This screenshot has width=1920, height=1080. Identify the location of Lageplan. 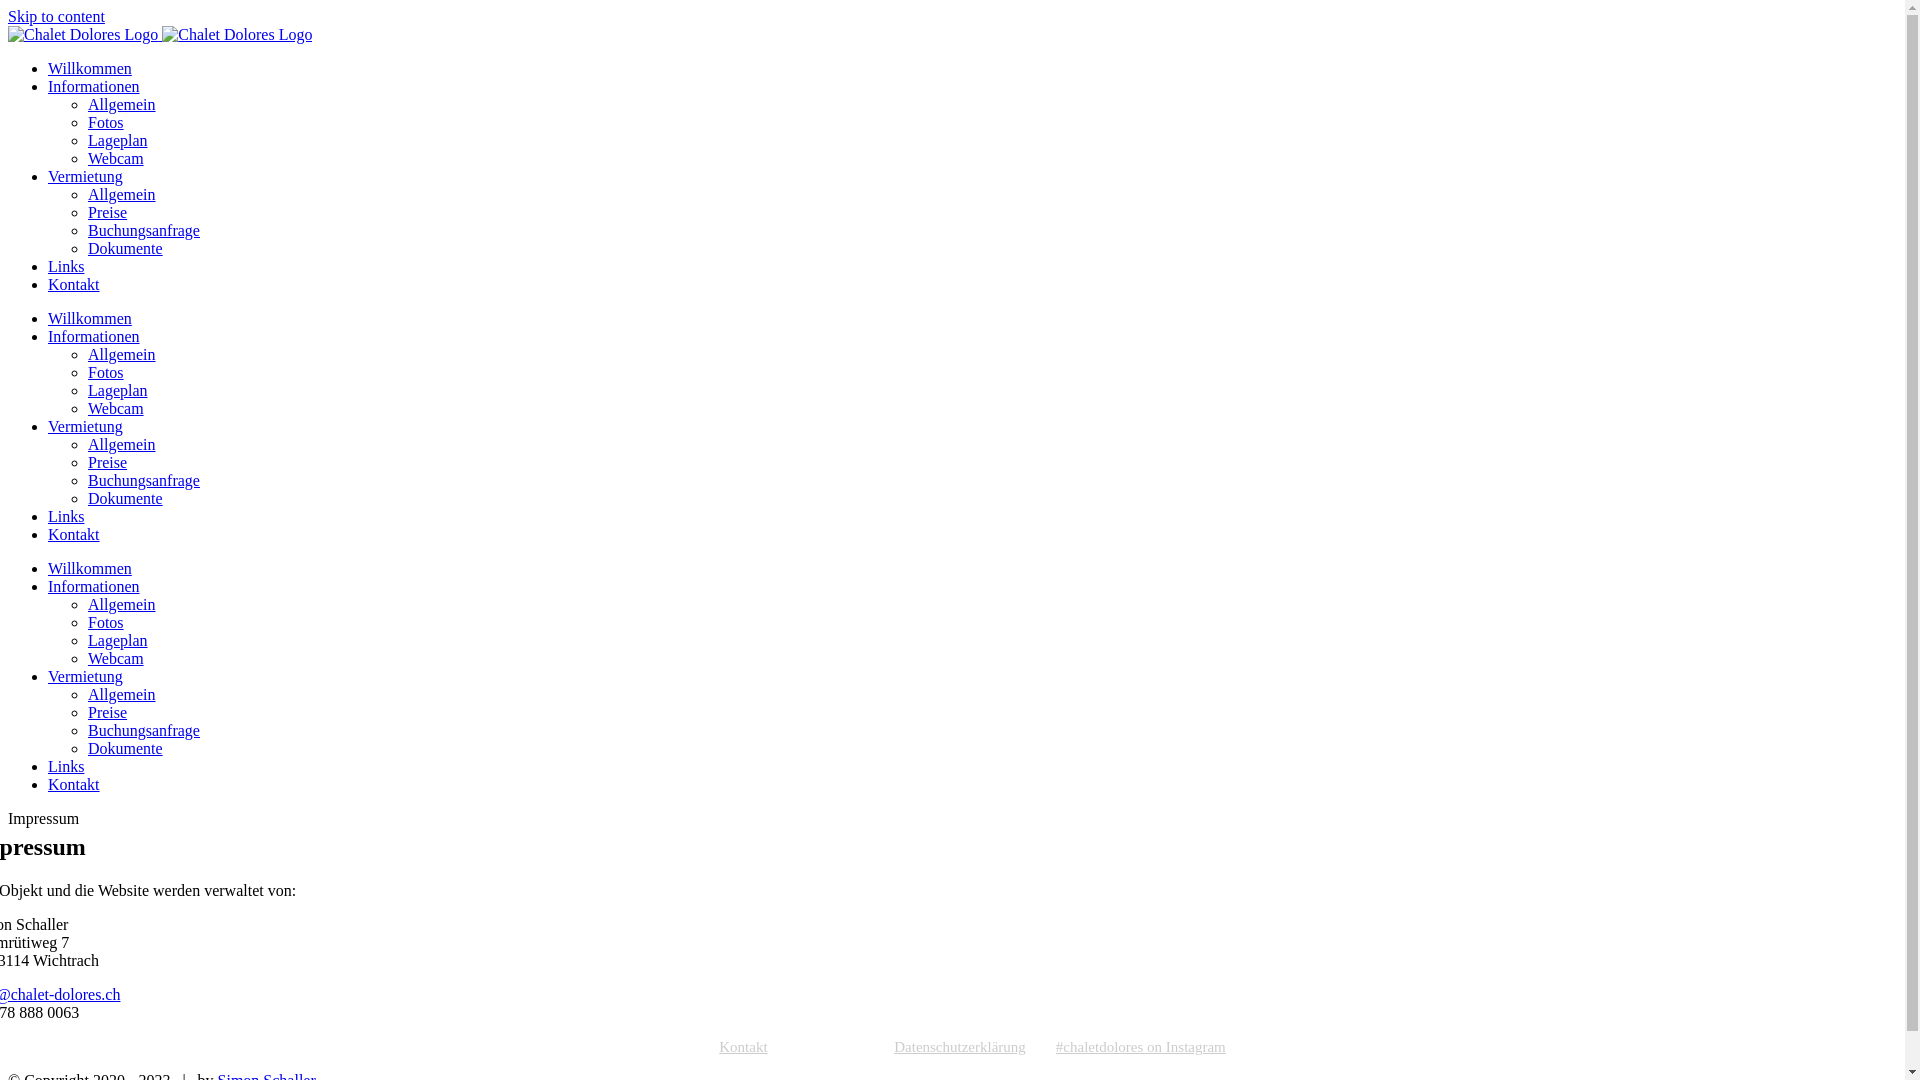
(118, 390).